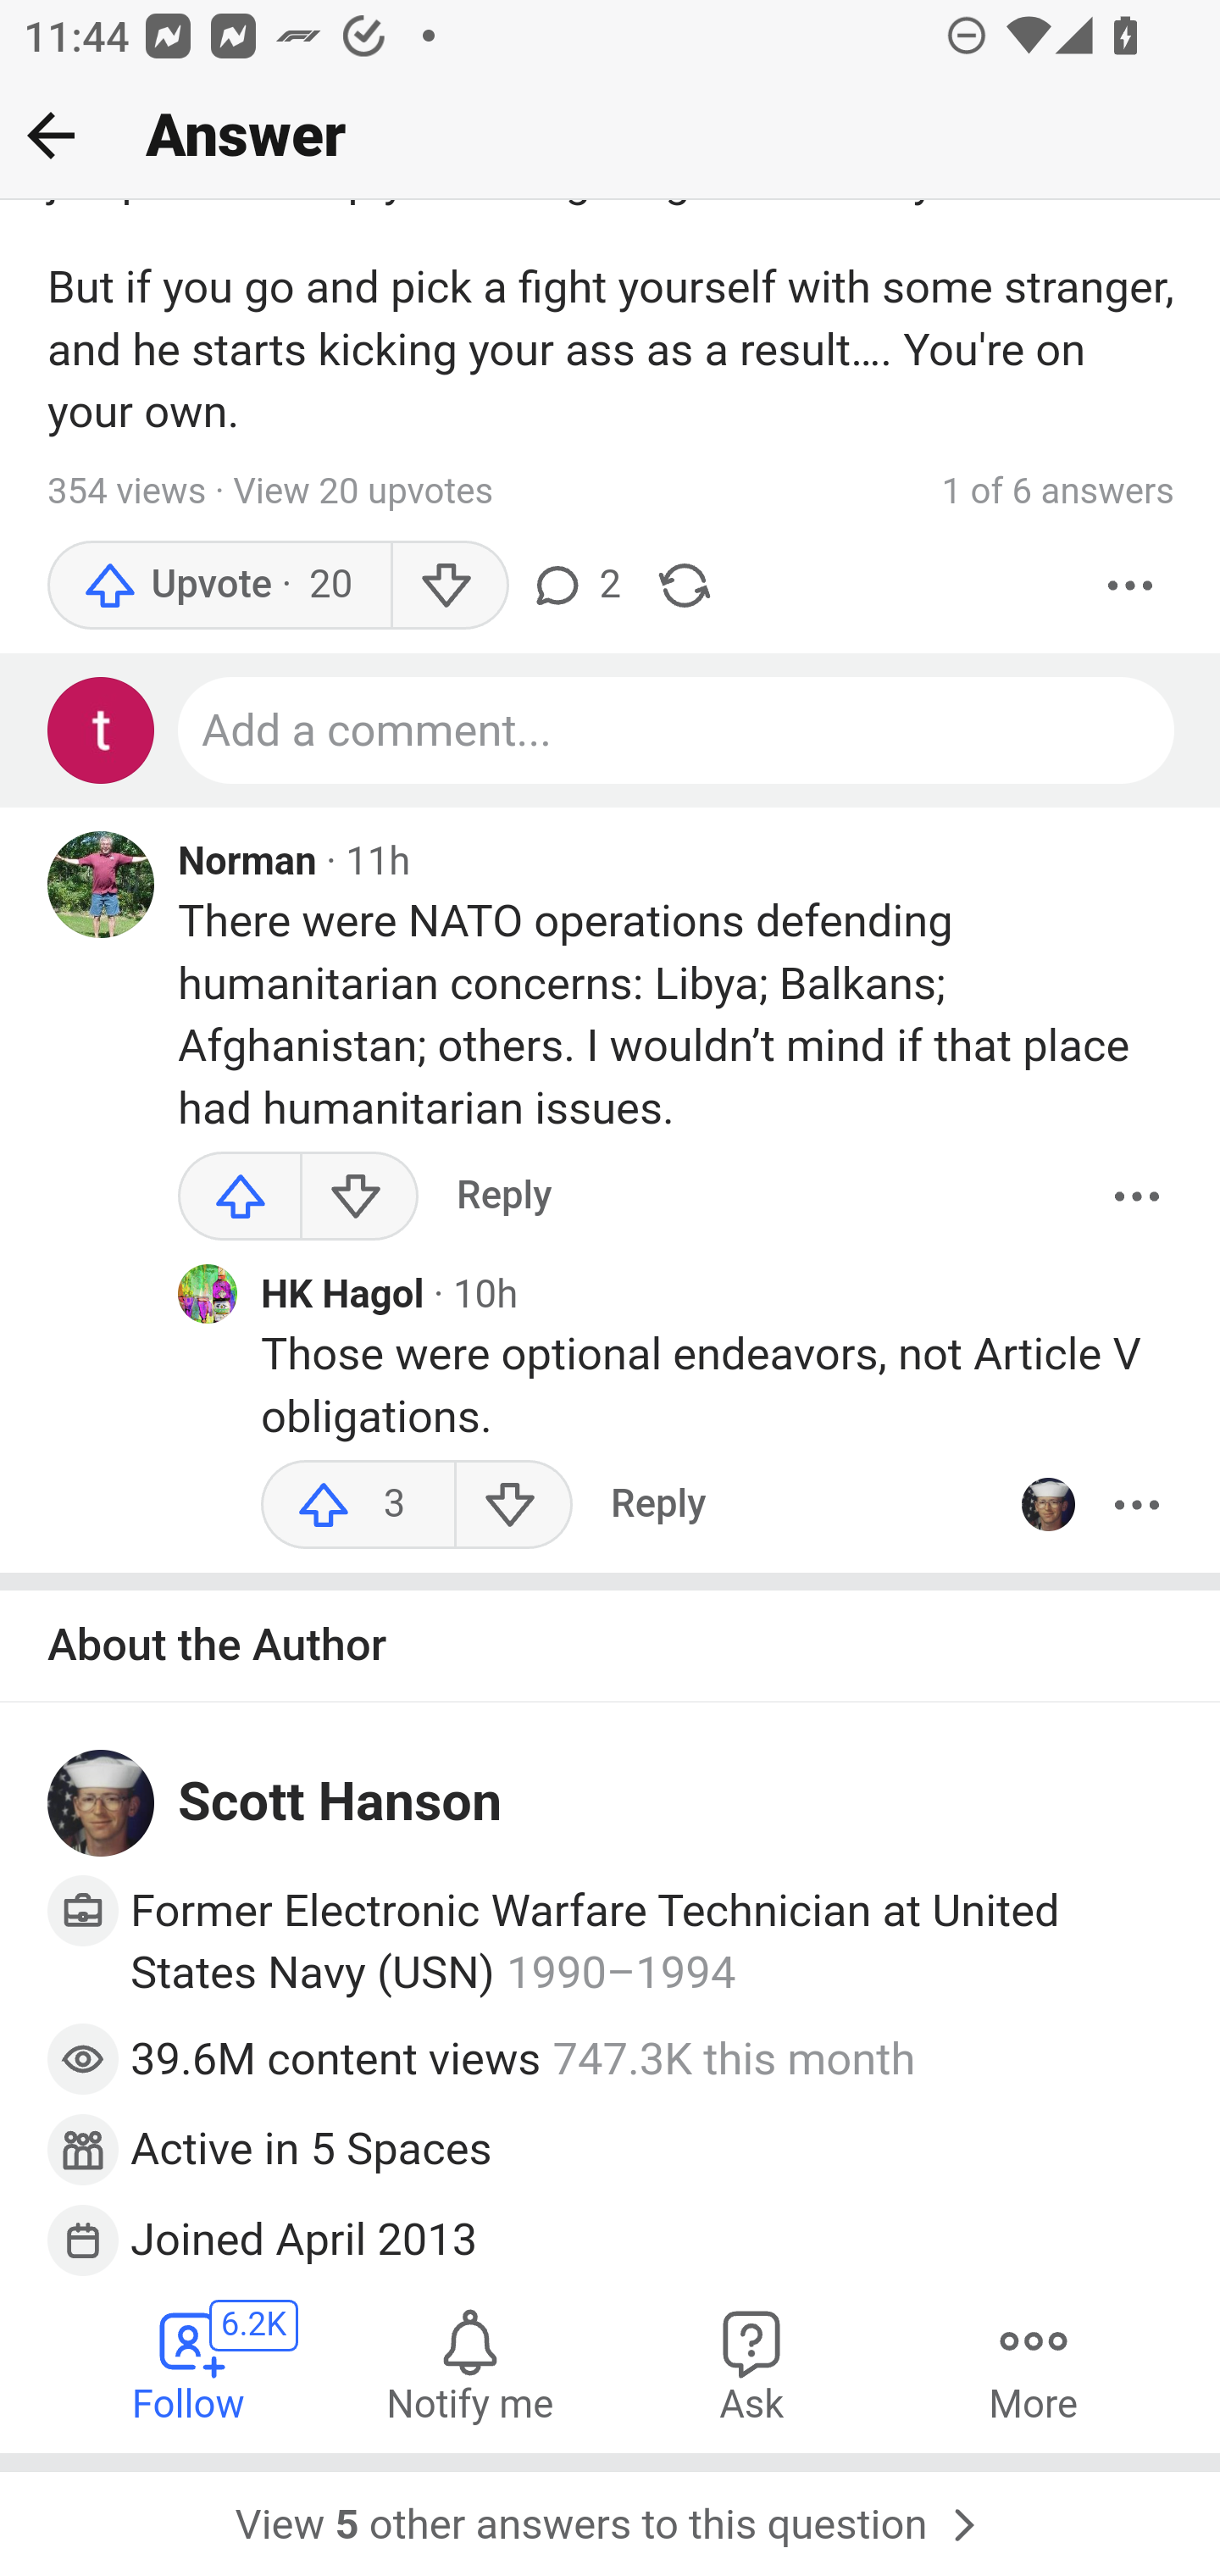  I want to click on Upvote, so click(219, 586).